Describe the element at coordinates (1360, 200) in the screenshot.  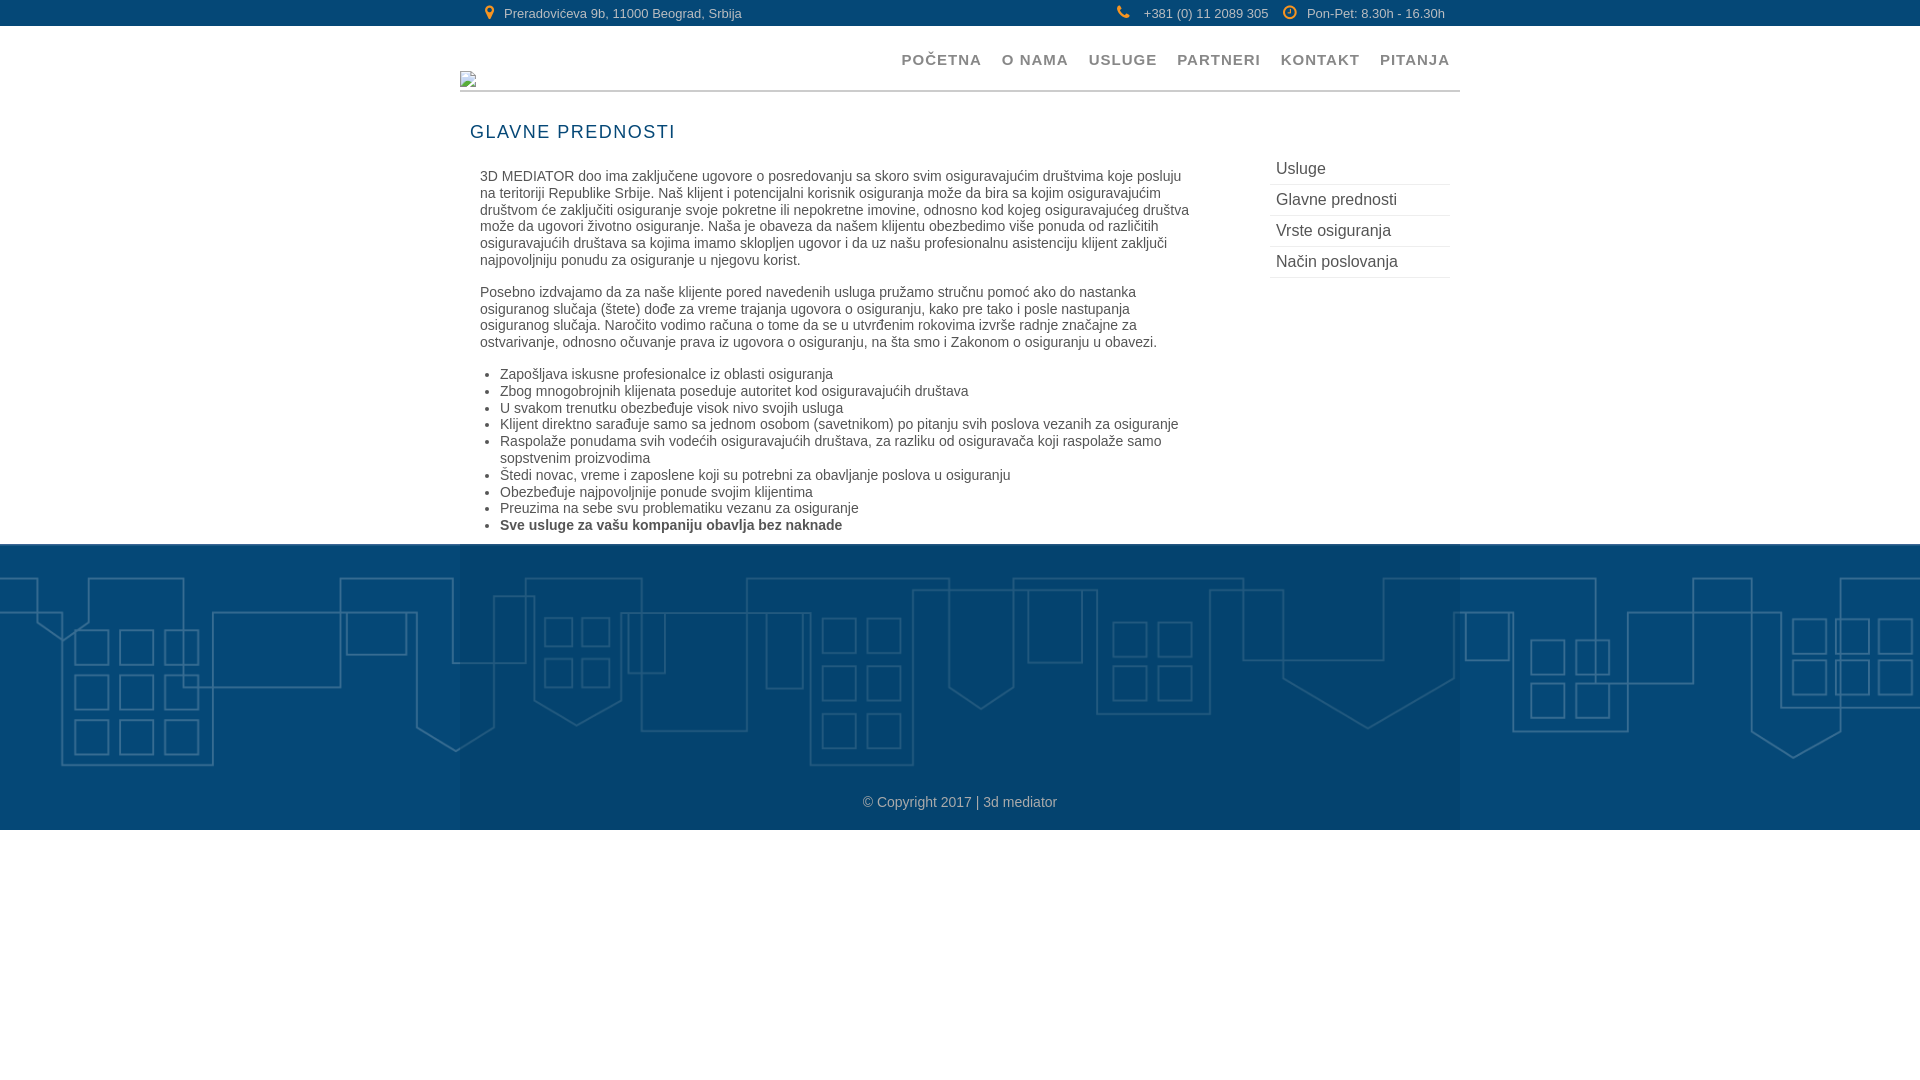
I see `Glavne prednosti` at that location.